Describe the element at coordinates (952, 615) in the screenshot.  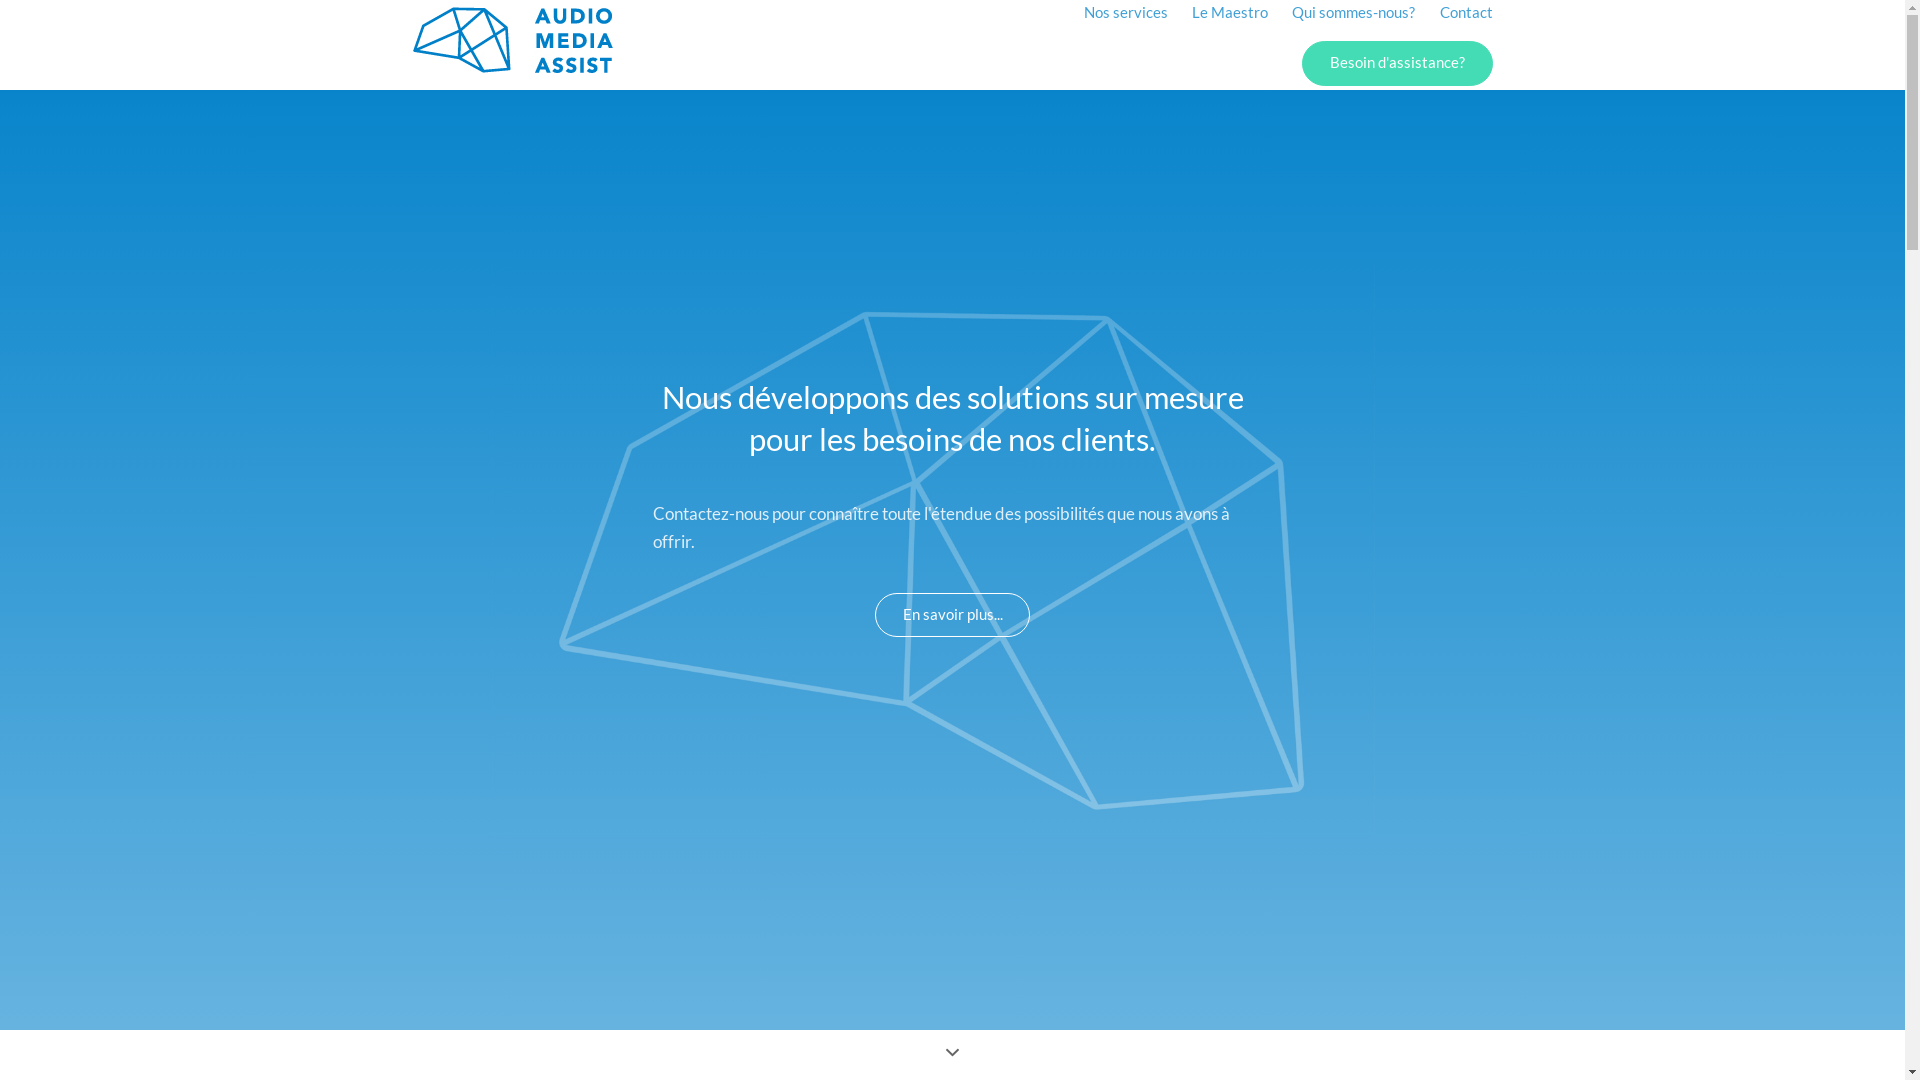
I see `En savoir plus...` at that location.